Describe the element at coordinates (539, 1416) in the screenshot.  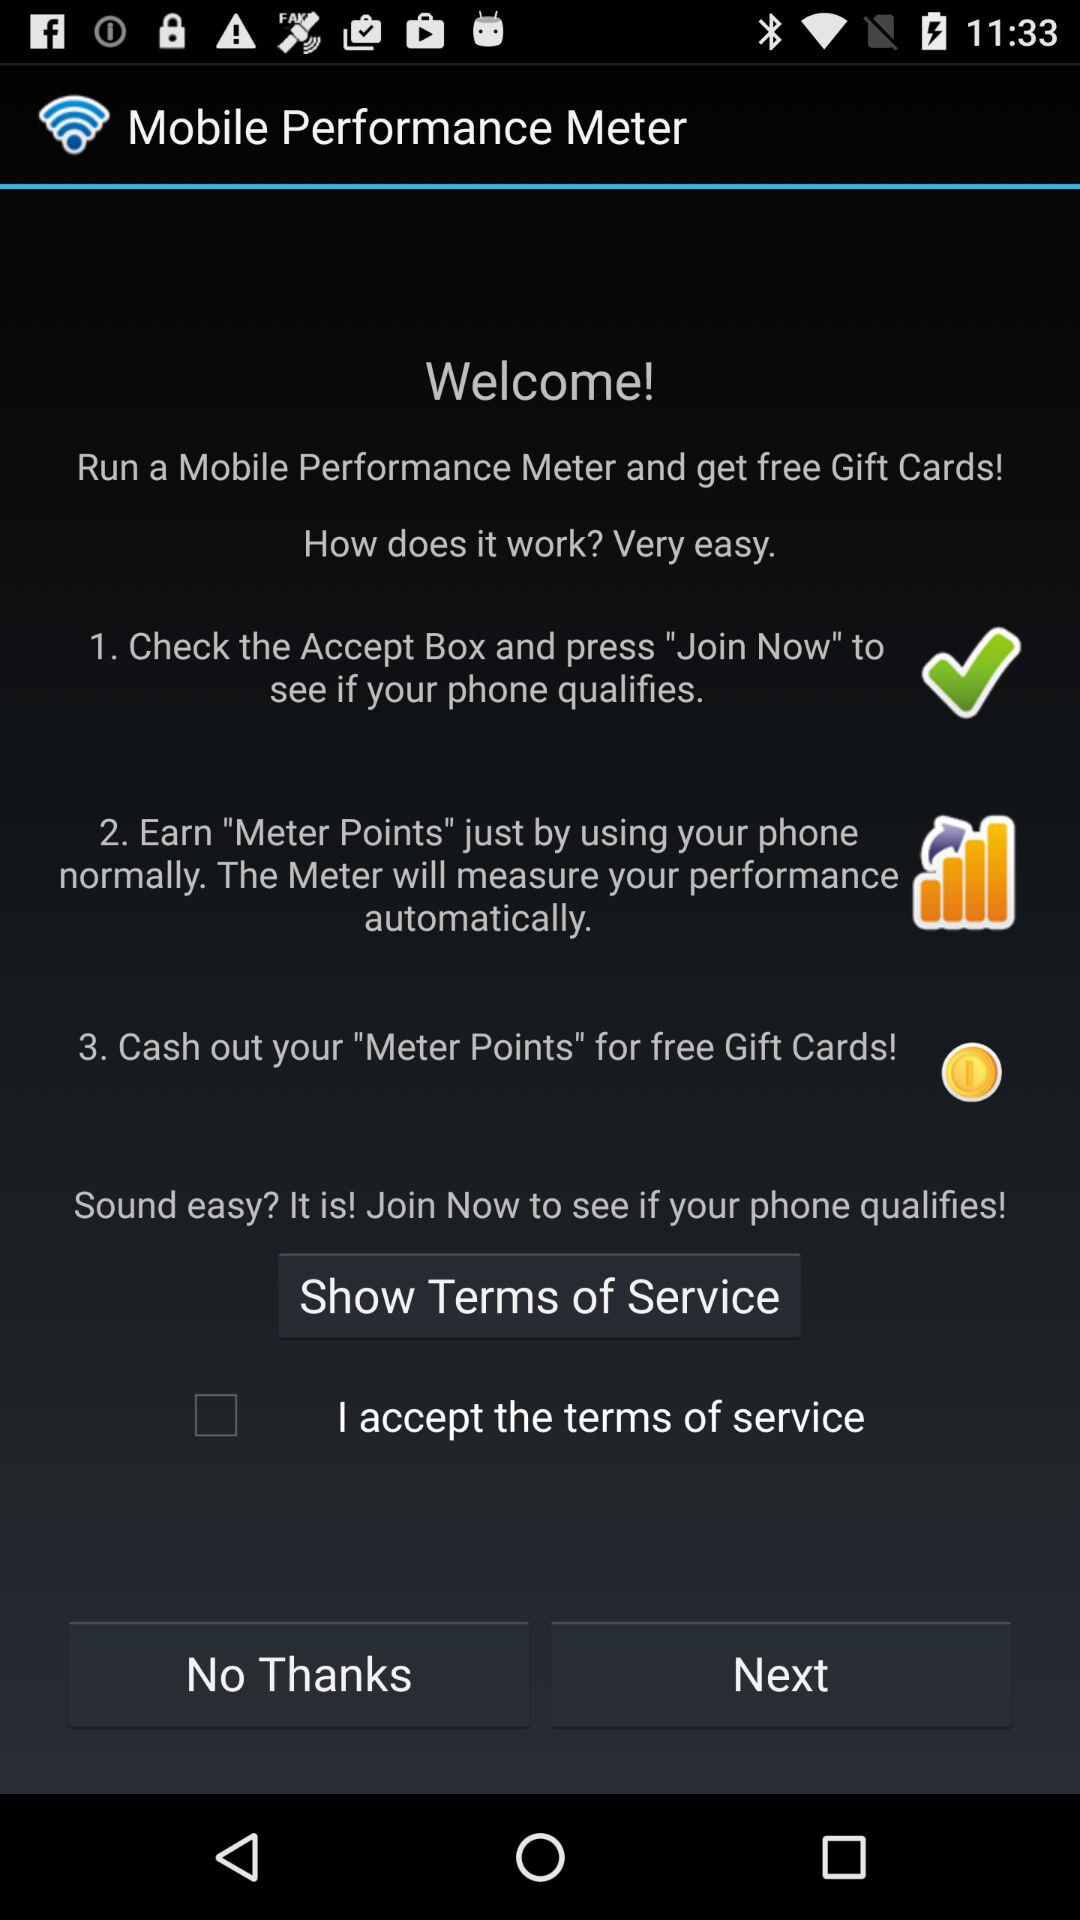
I see `click on the text i accept the terms of service` at that location.